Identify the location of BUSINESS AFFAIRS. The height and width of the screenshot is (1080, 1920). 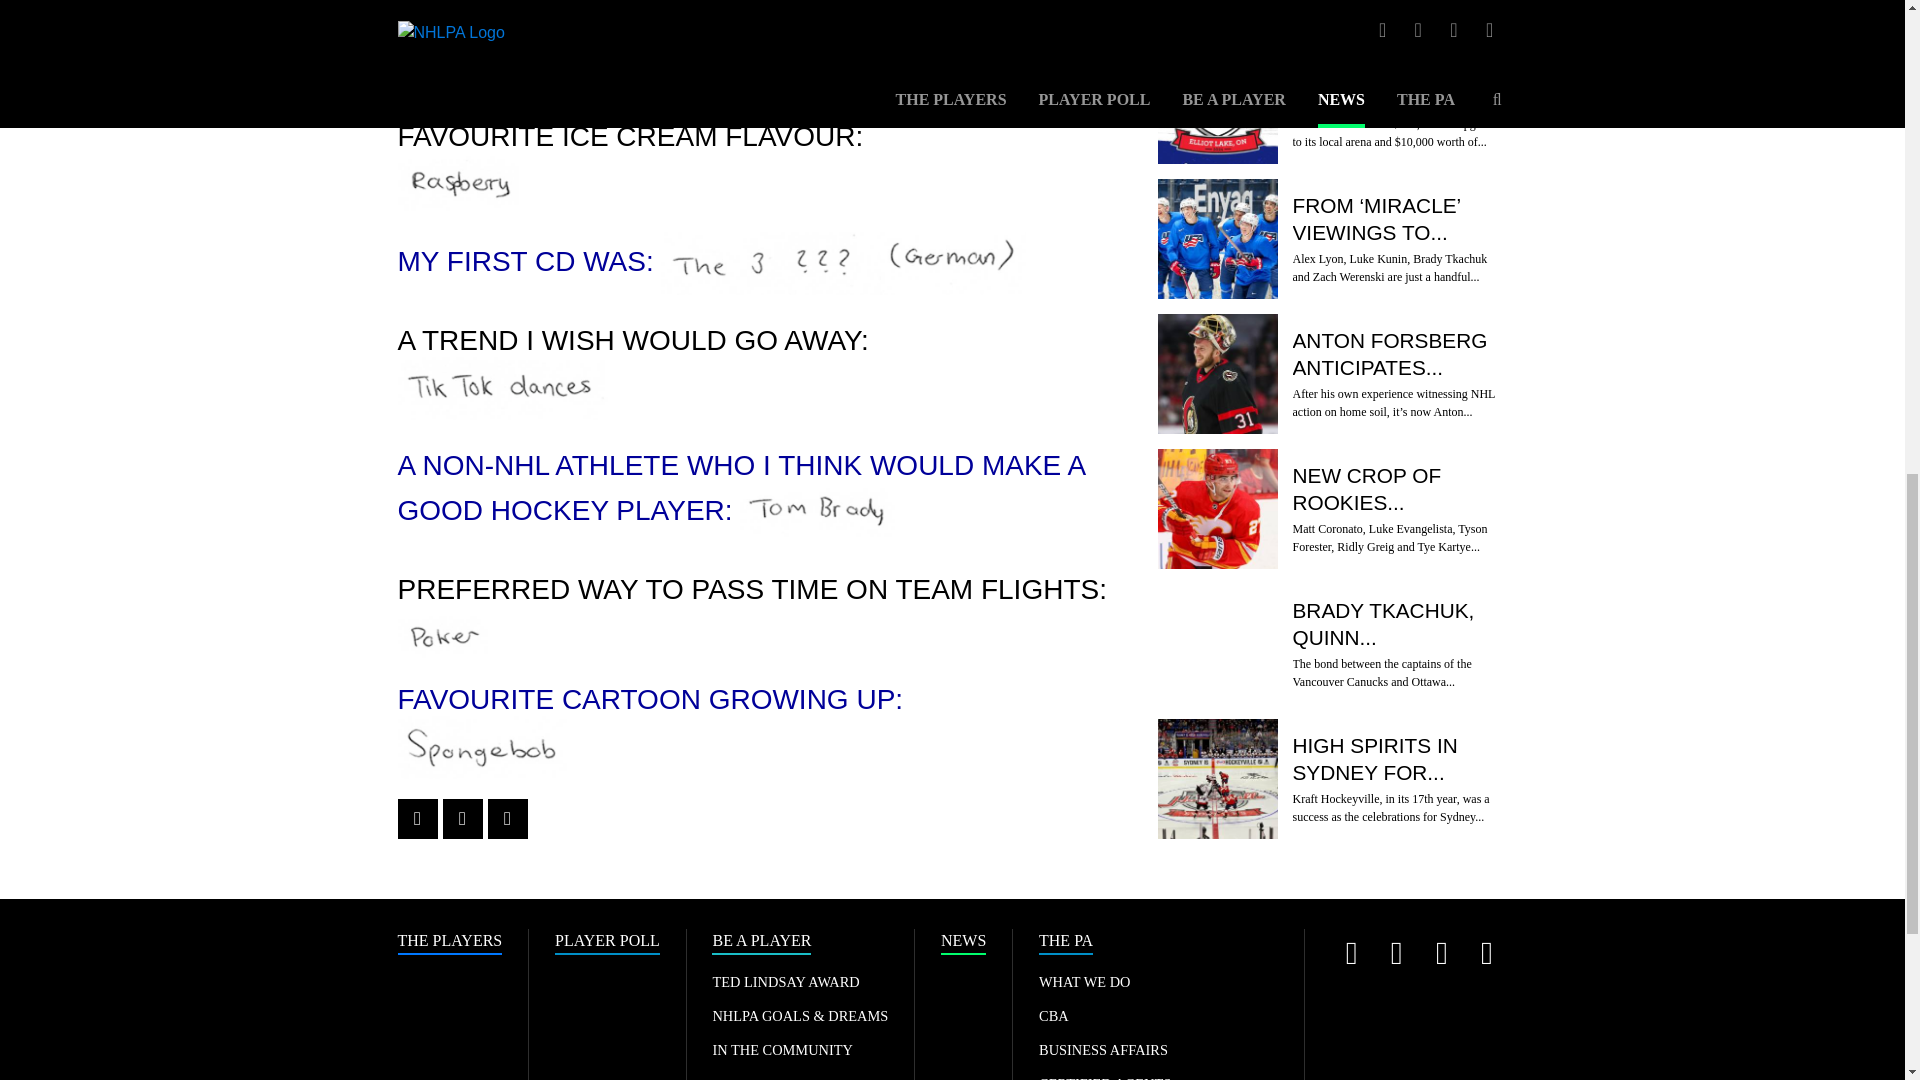
(1102, 1050).